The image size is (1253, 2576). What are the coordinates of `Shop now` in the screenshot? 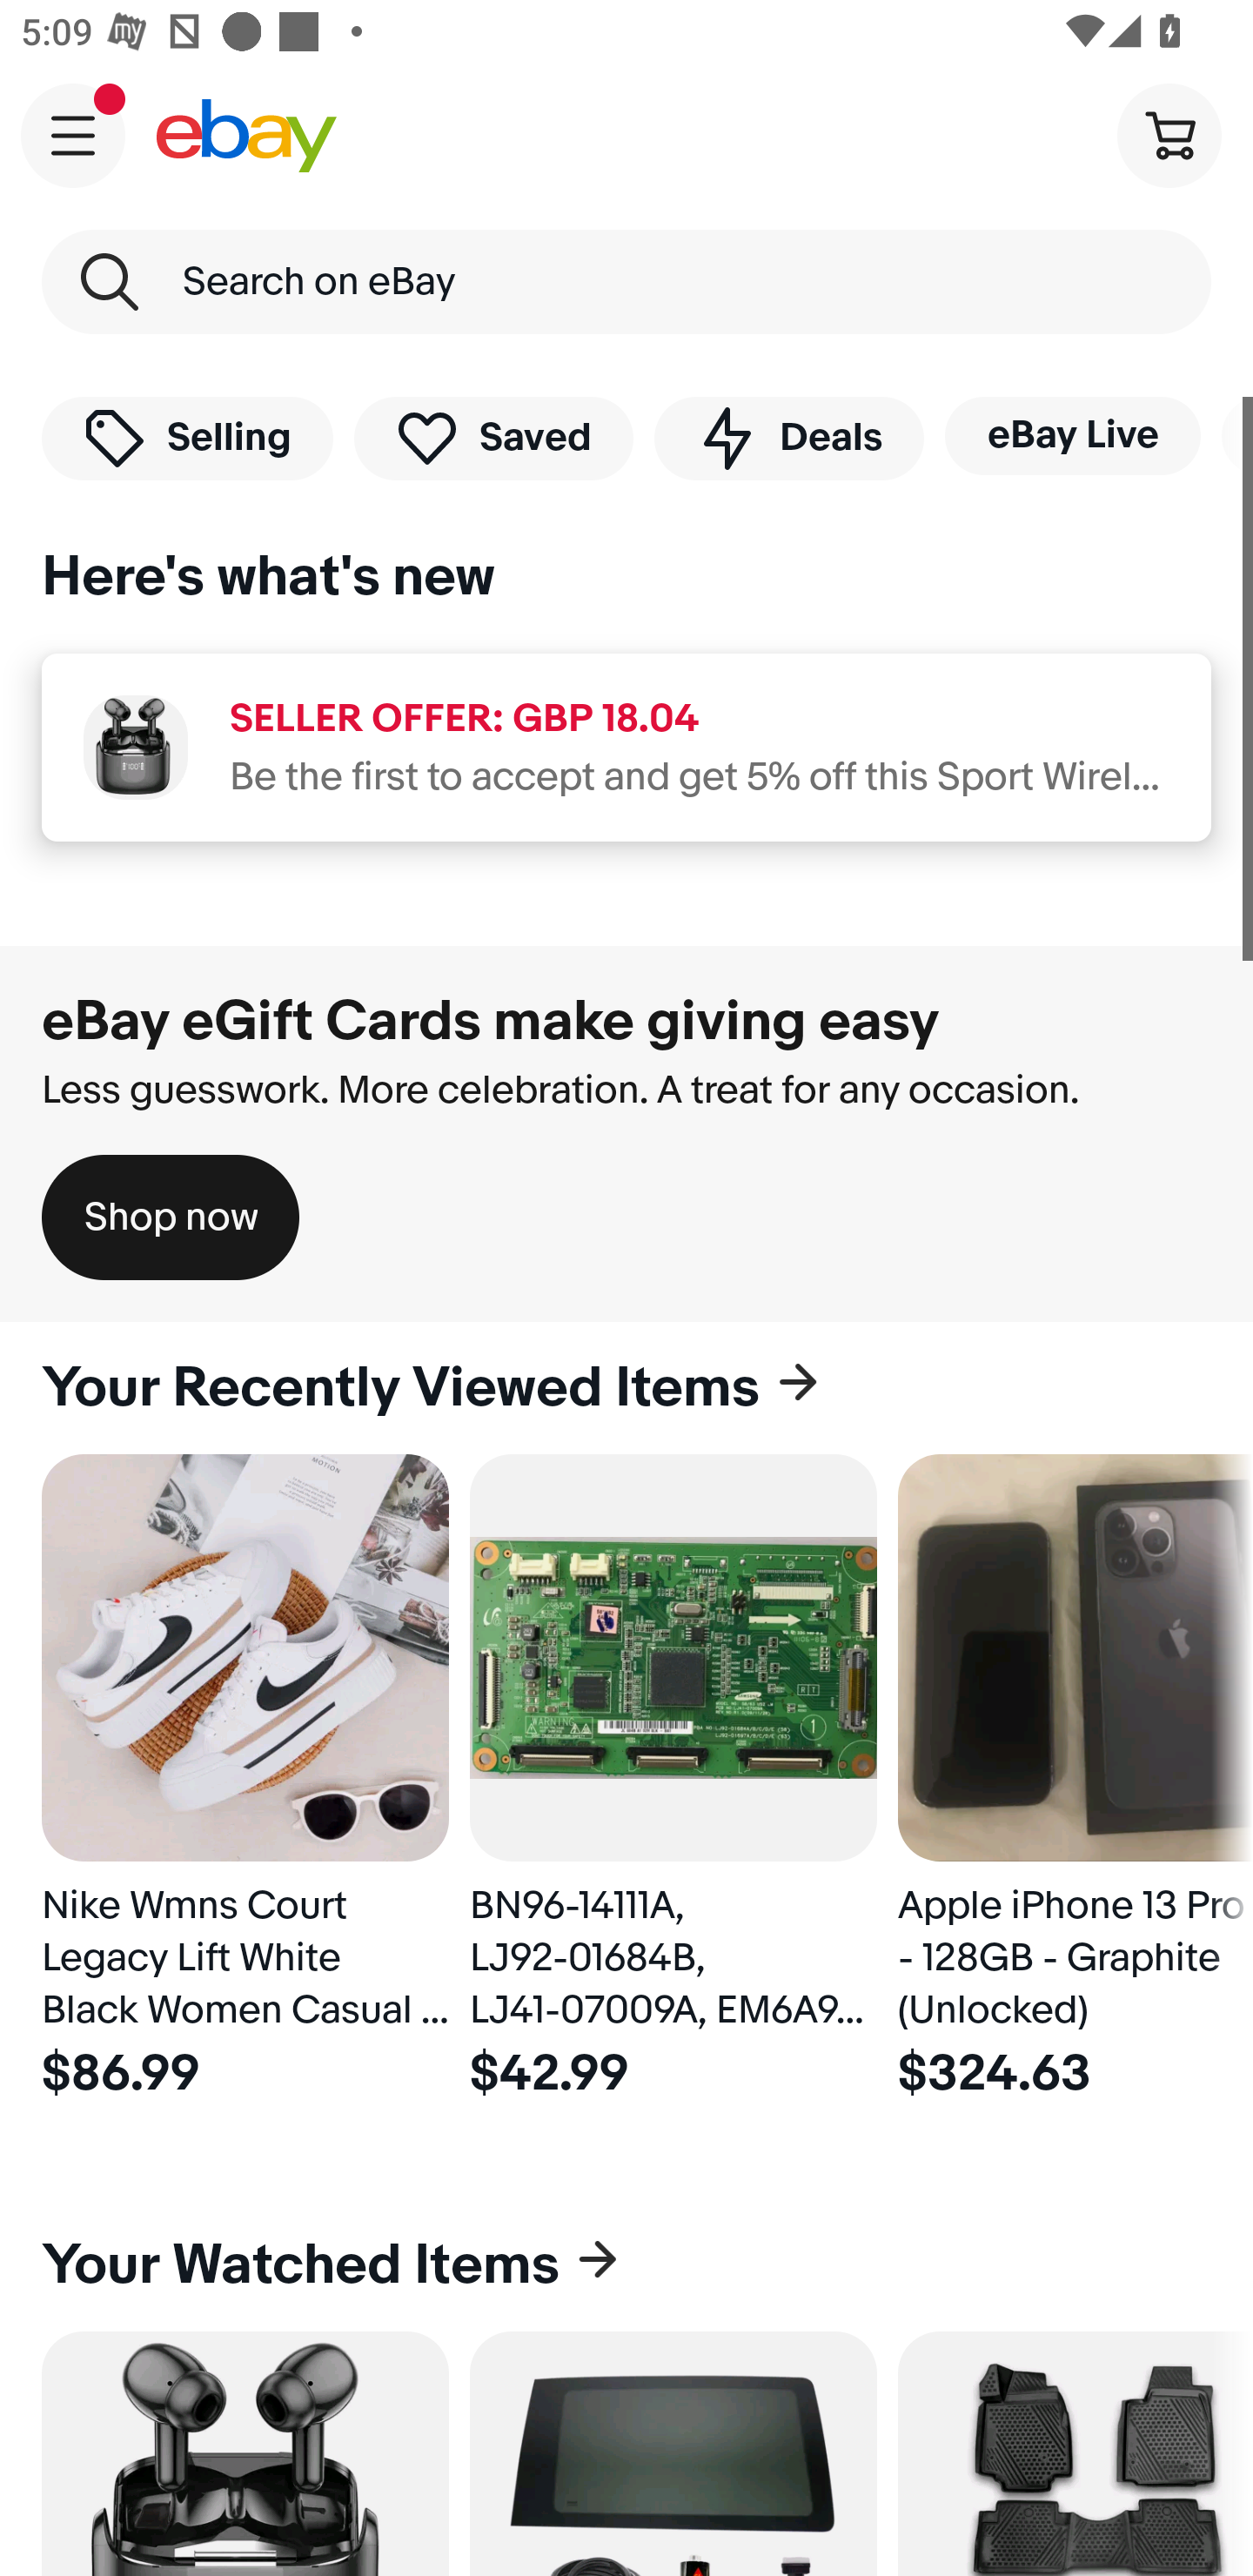 It's located at (171, 1217).